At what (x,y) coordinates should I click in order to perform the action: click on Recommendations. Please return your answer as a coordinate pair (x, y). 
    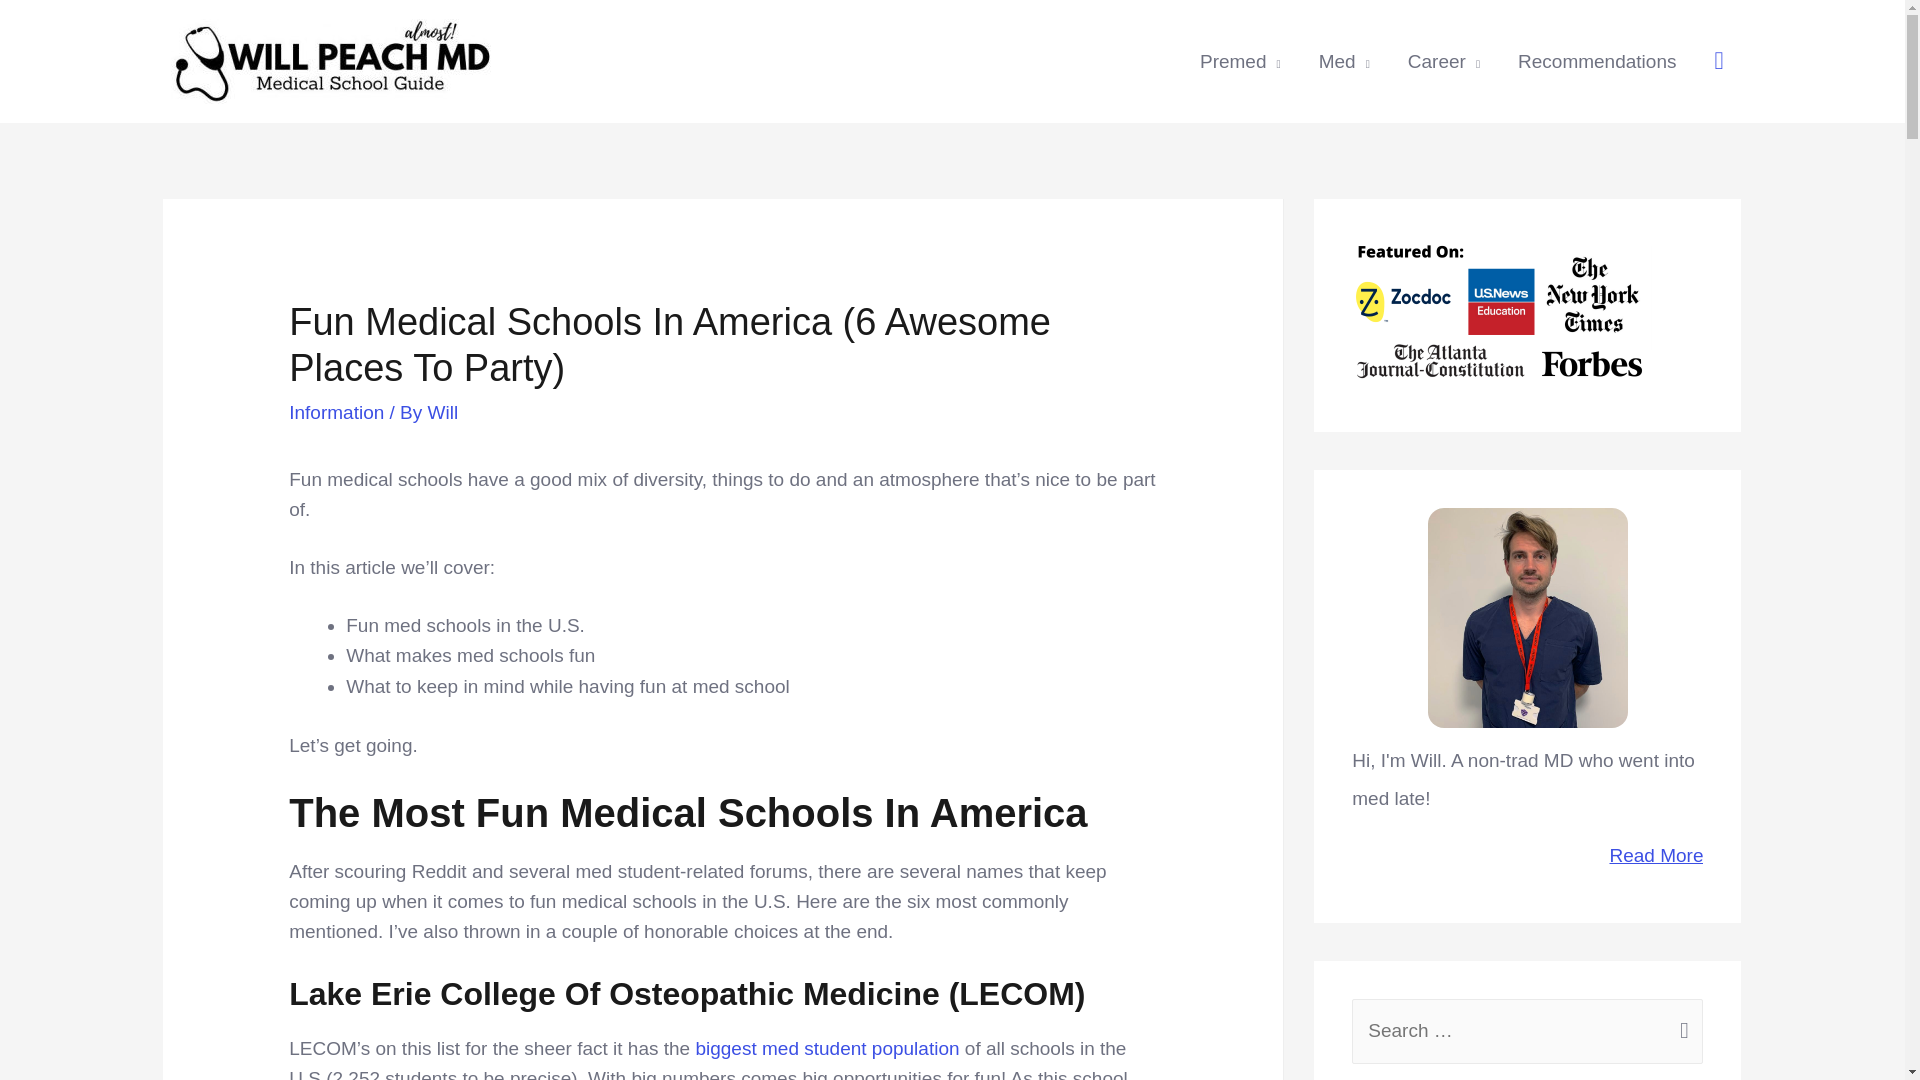
    Looking at the image, I should click on (1597, 62).